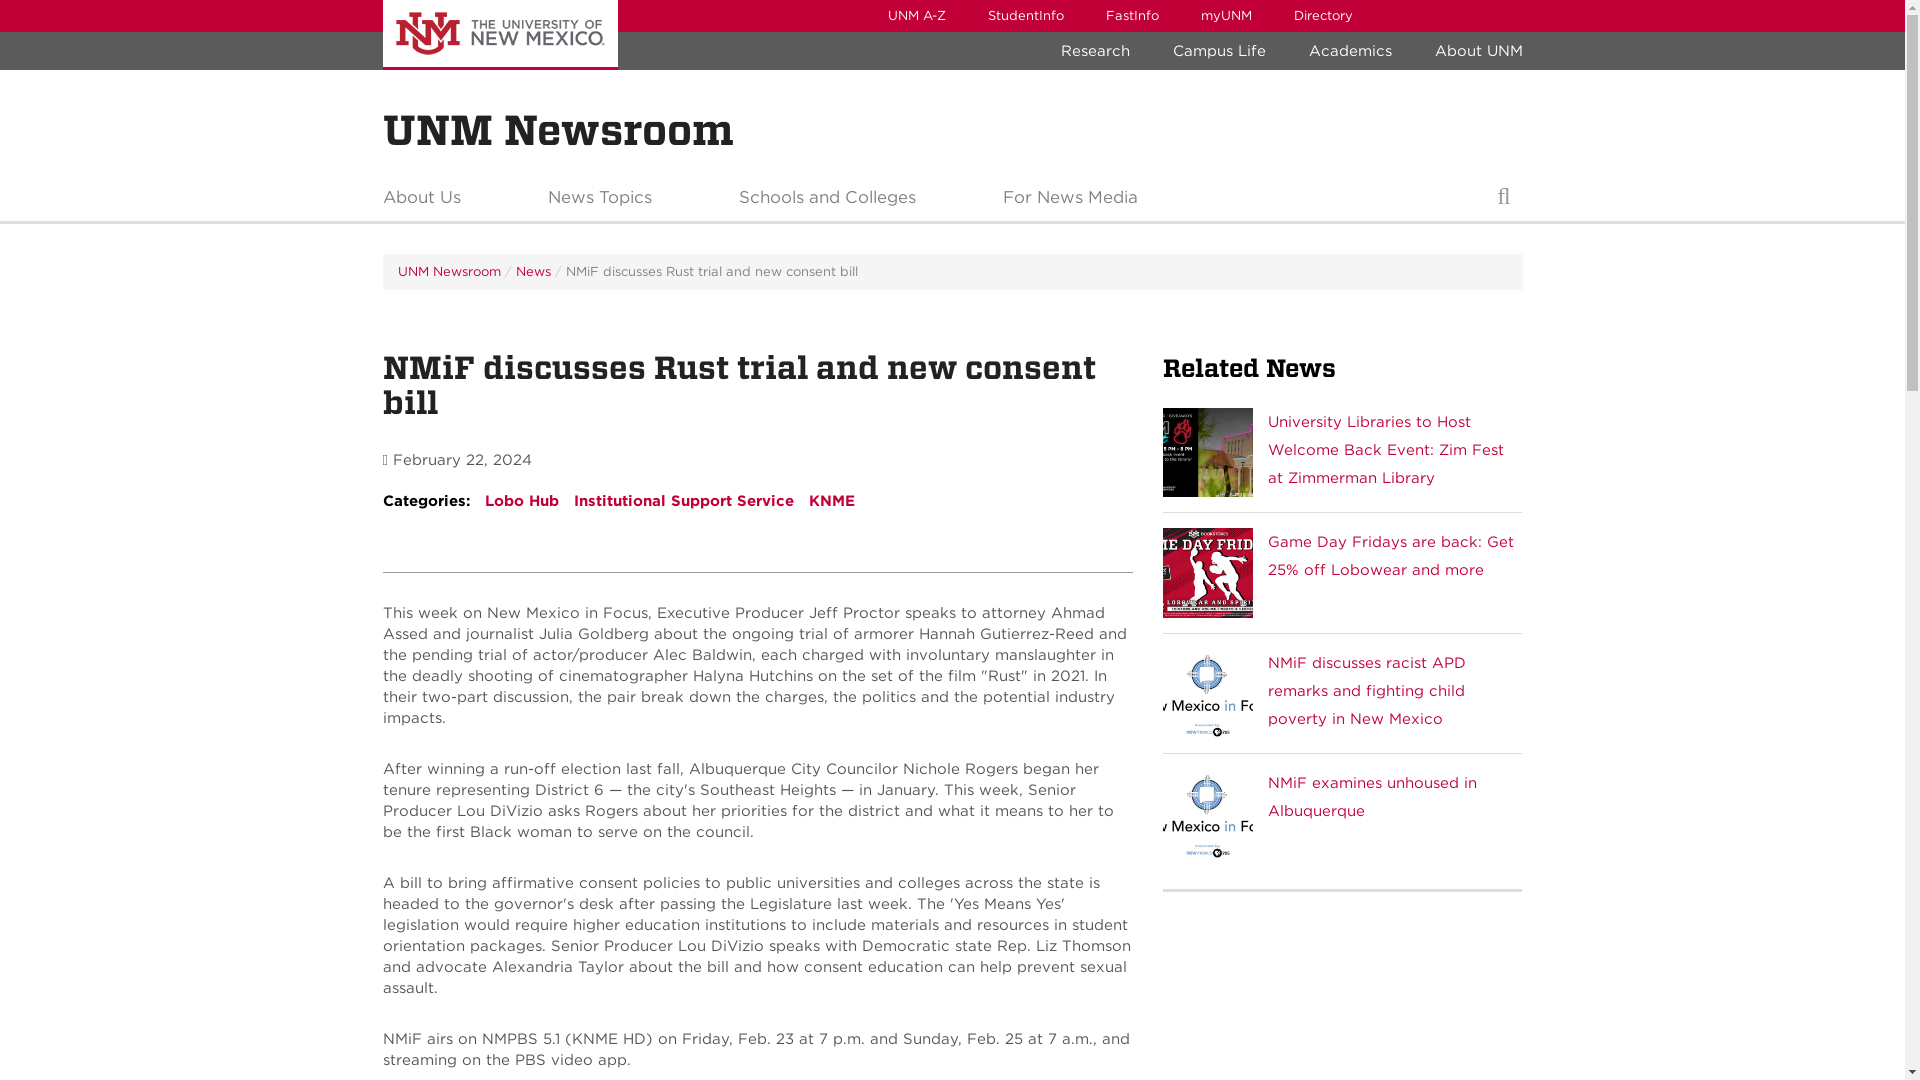 Image resolution: width=1920 pixels, height=1080 pixels. I want to click on Toggle search, so click(1503, 202).